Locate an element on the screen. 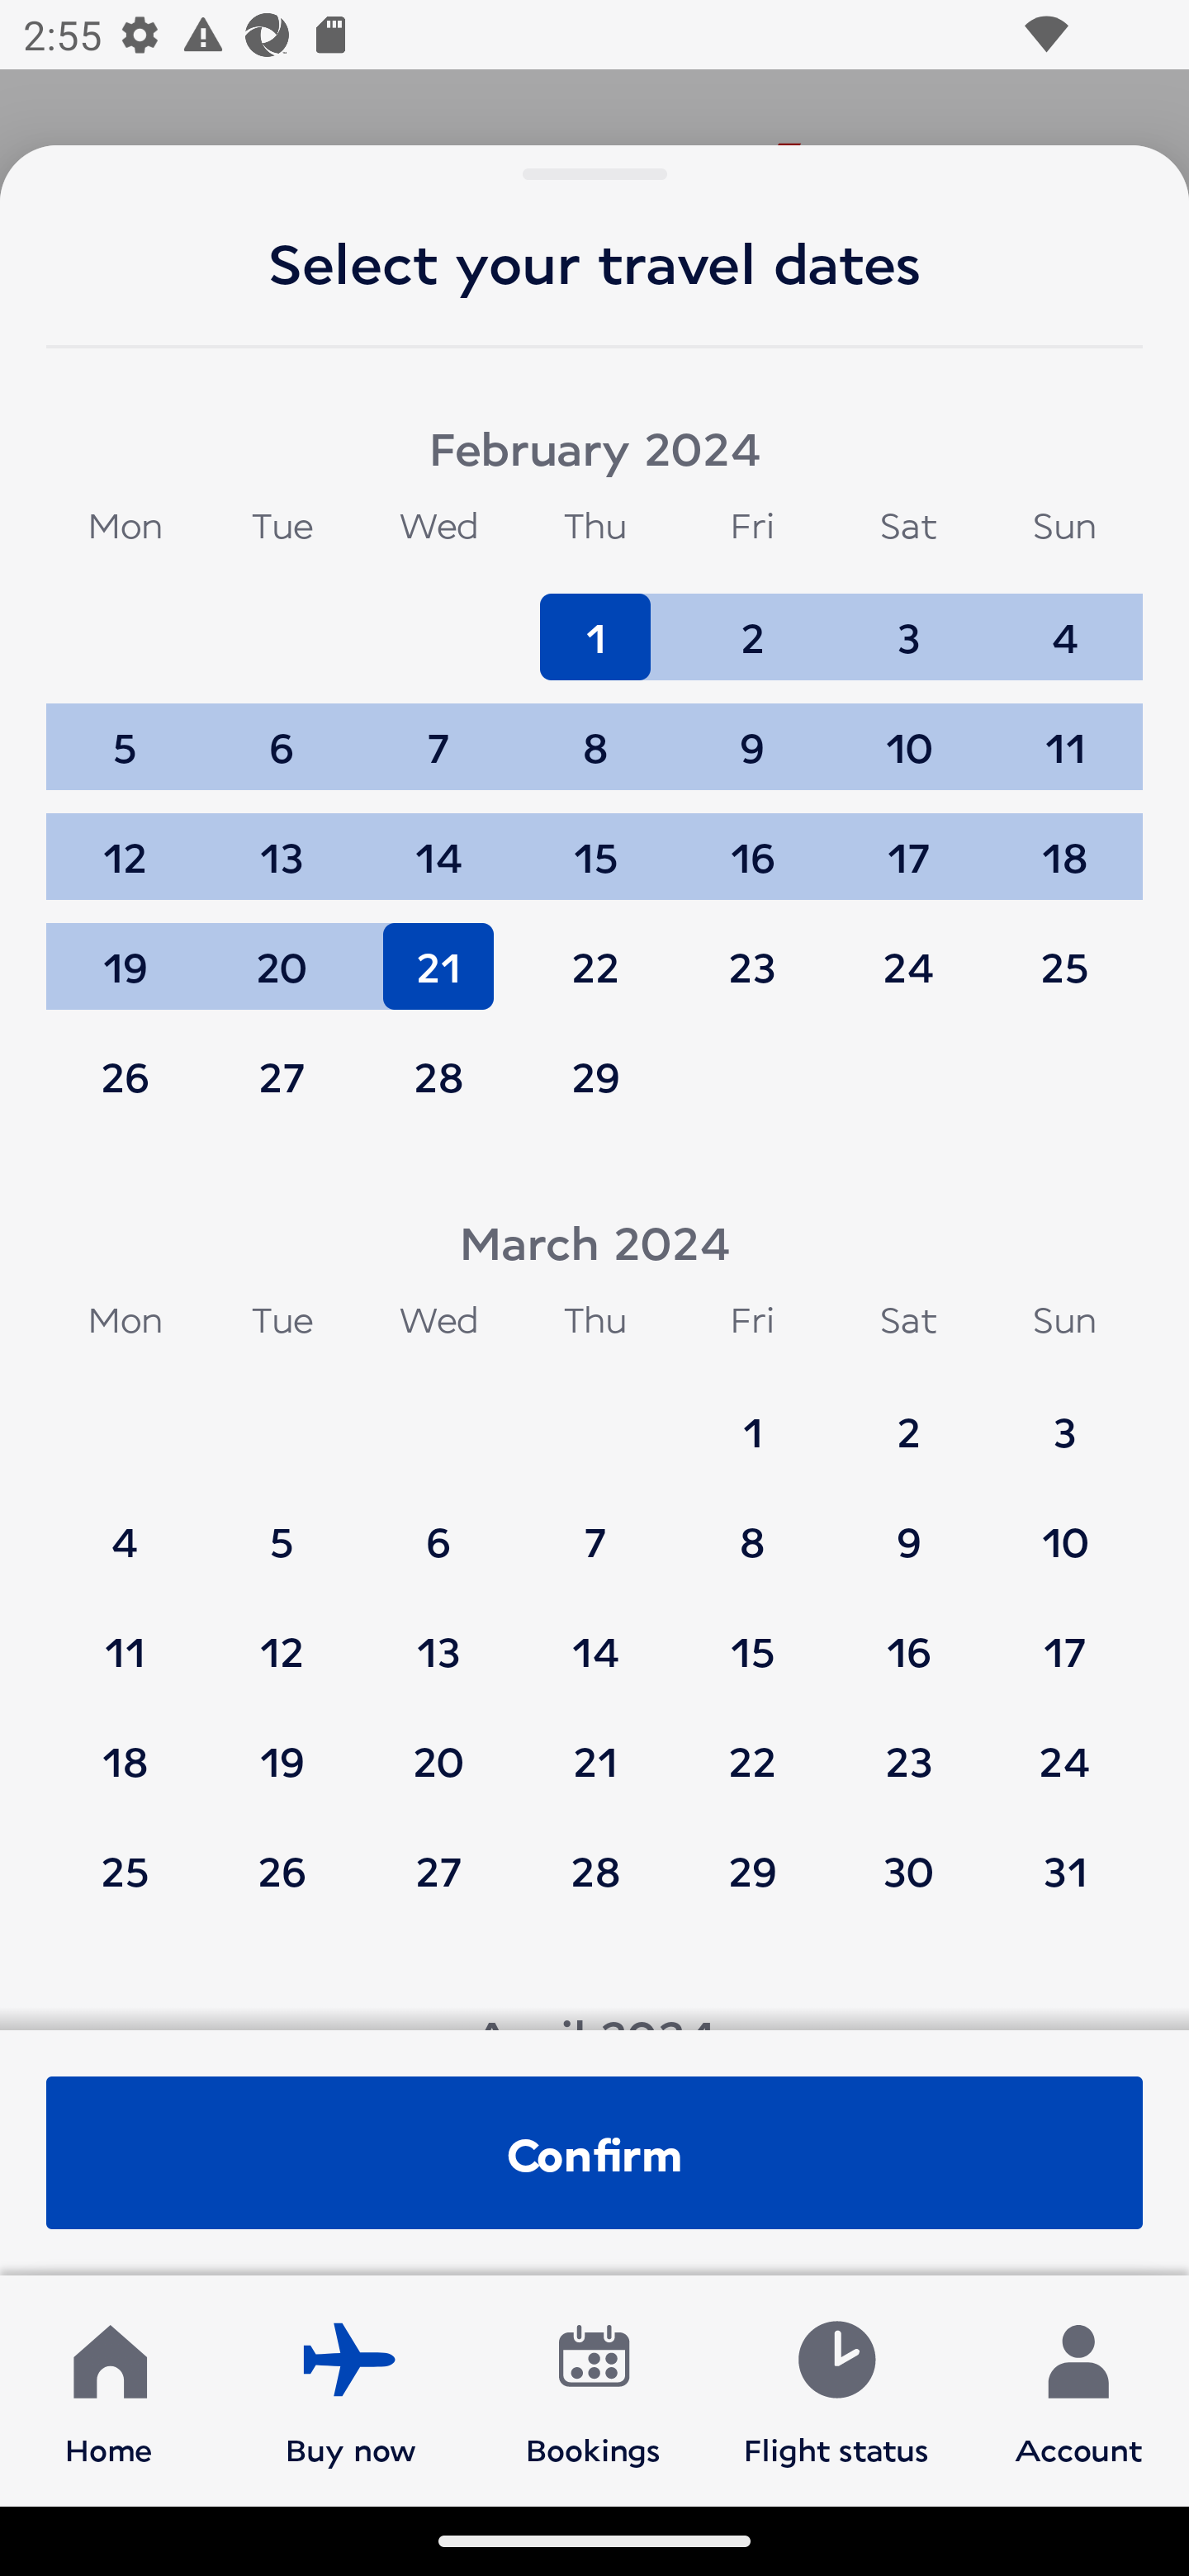 This screenshot has height=2576, width=1189. 5 is located at coordinates (125, 732).